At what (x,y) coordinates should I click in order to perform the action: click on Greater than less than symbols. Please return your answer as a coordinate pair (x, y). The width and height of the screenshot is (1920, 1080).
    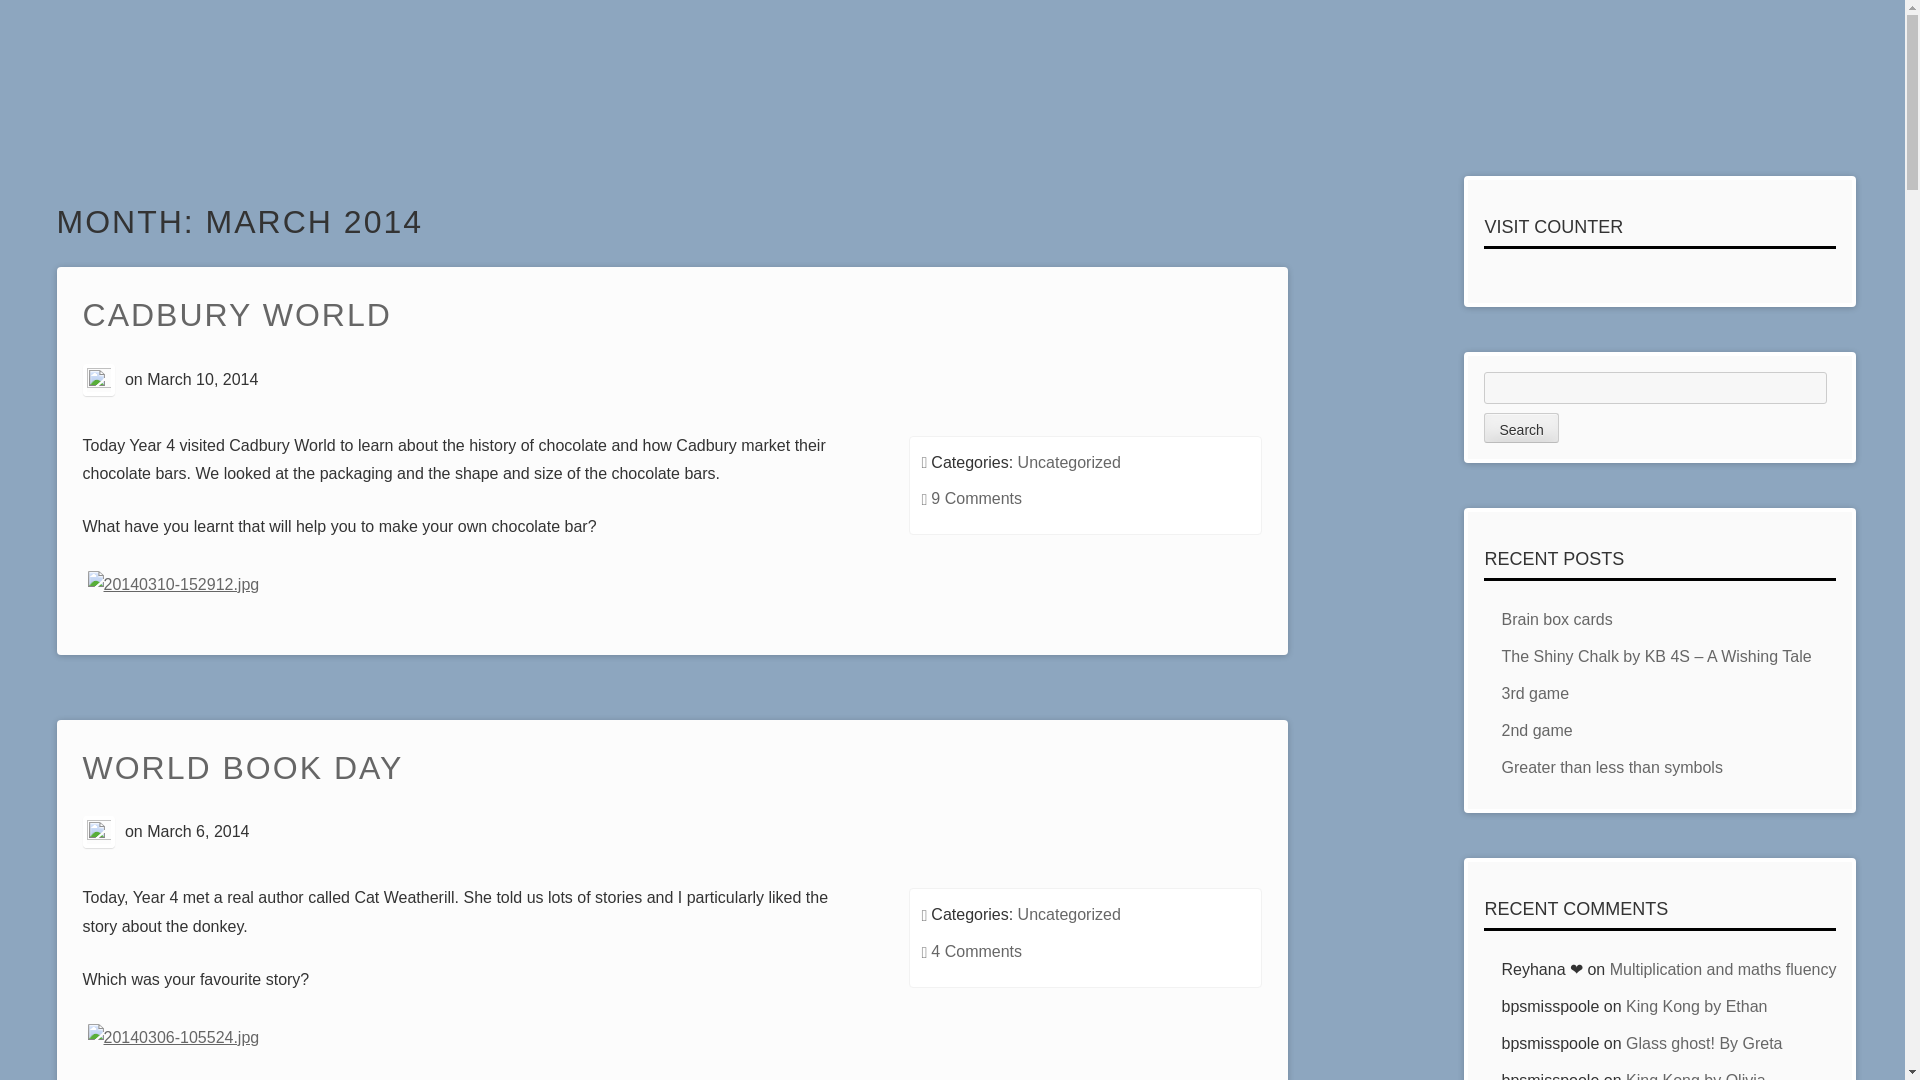
    Looking at the image, I should click on (1612, 768).